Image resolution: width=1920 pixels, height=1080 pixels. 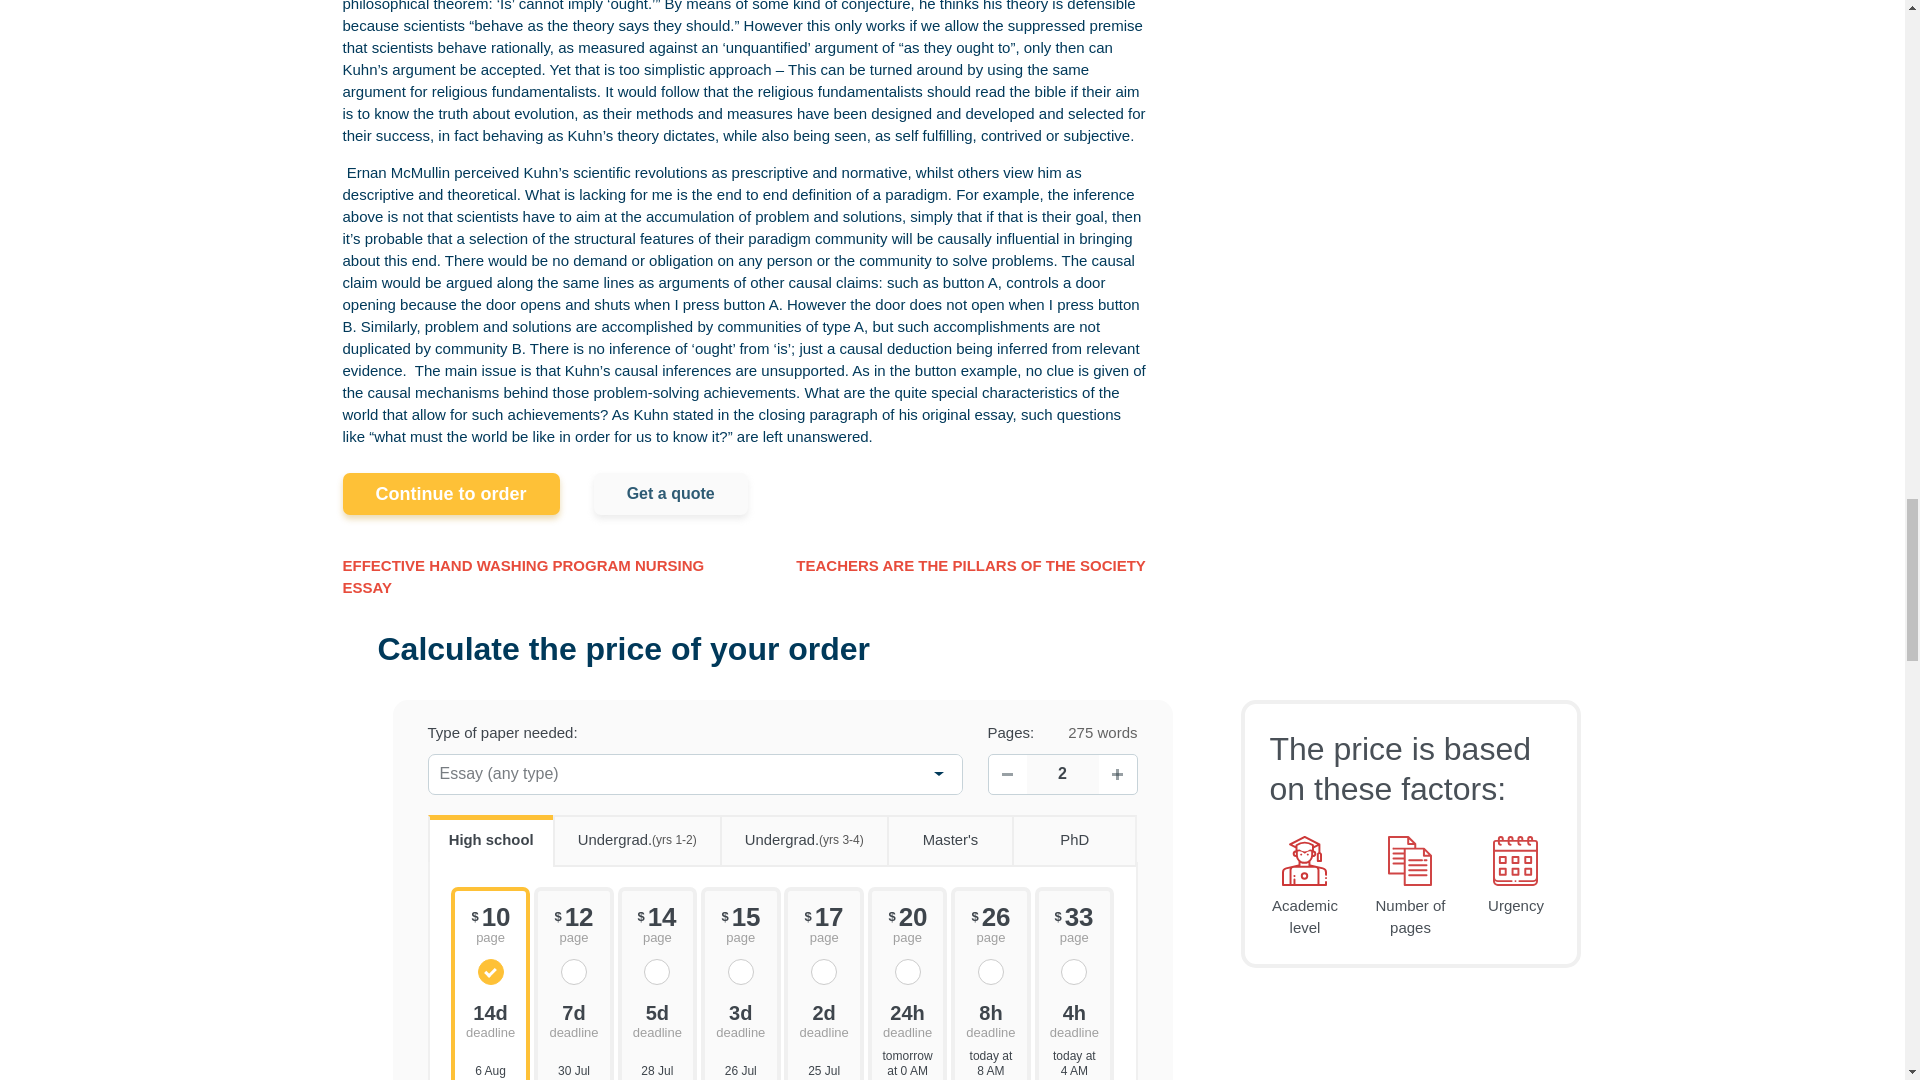 What do you see at coordinates (450, 494) in the screenshot?
I see `Continue to order` at bounding box center [450, 494].